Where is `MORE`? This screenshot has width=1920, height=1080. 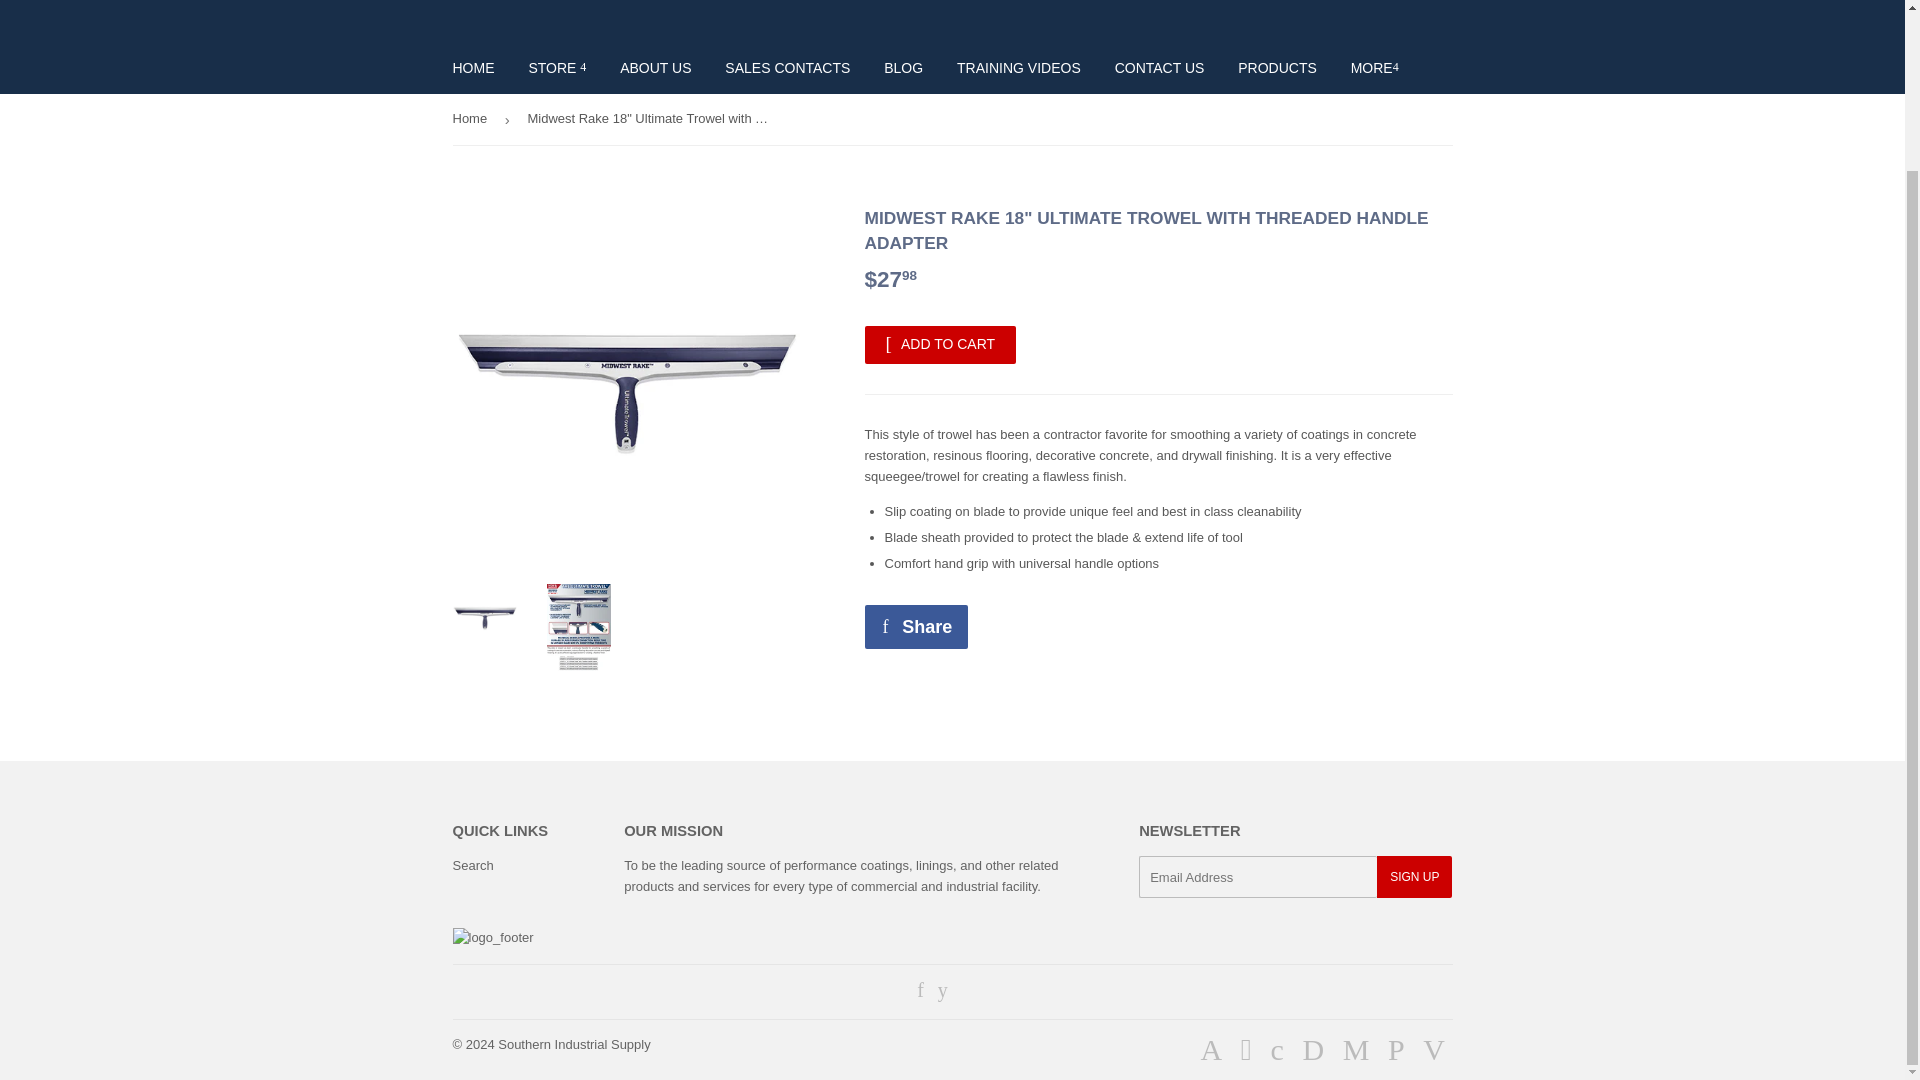 MORE is located at coordinates (1374, 68).